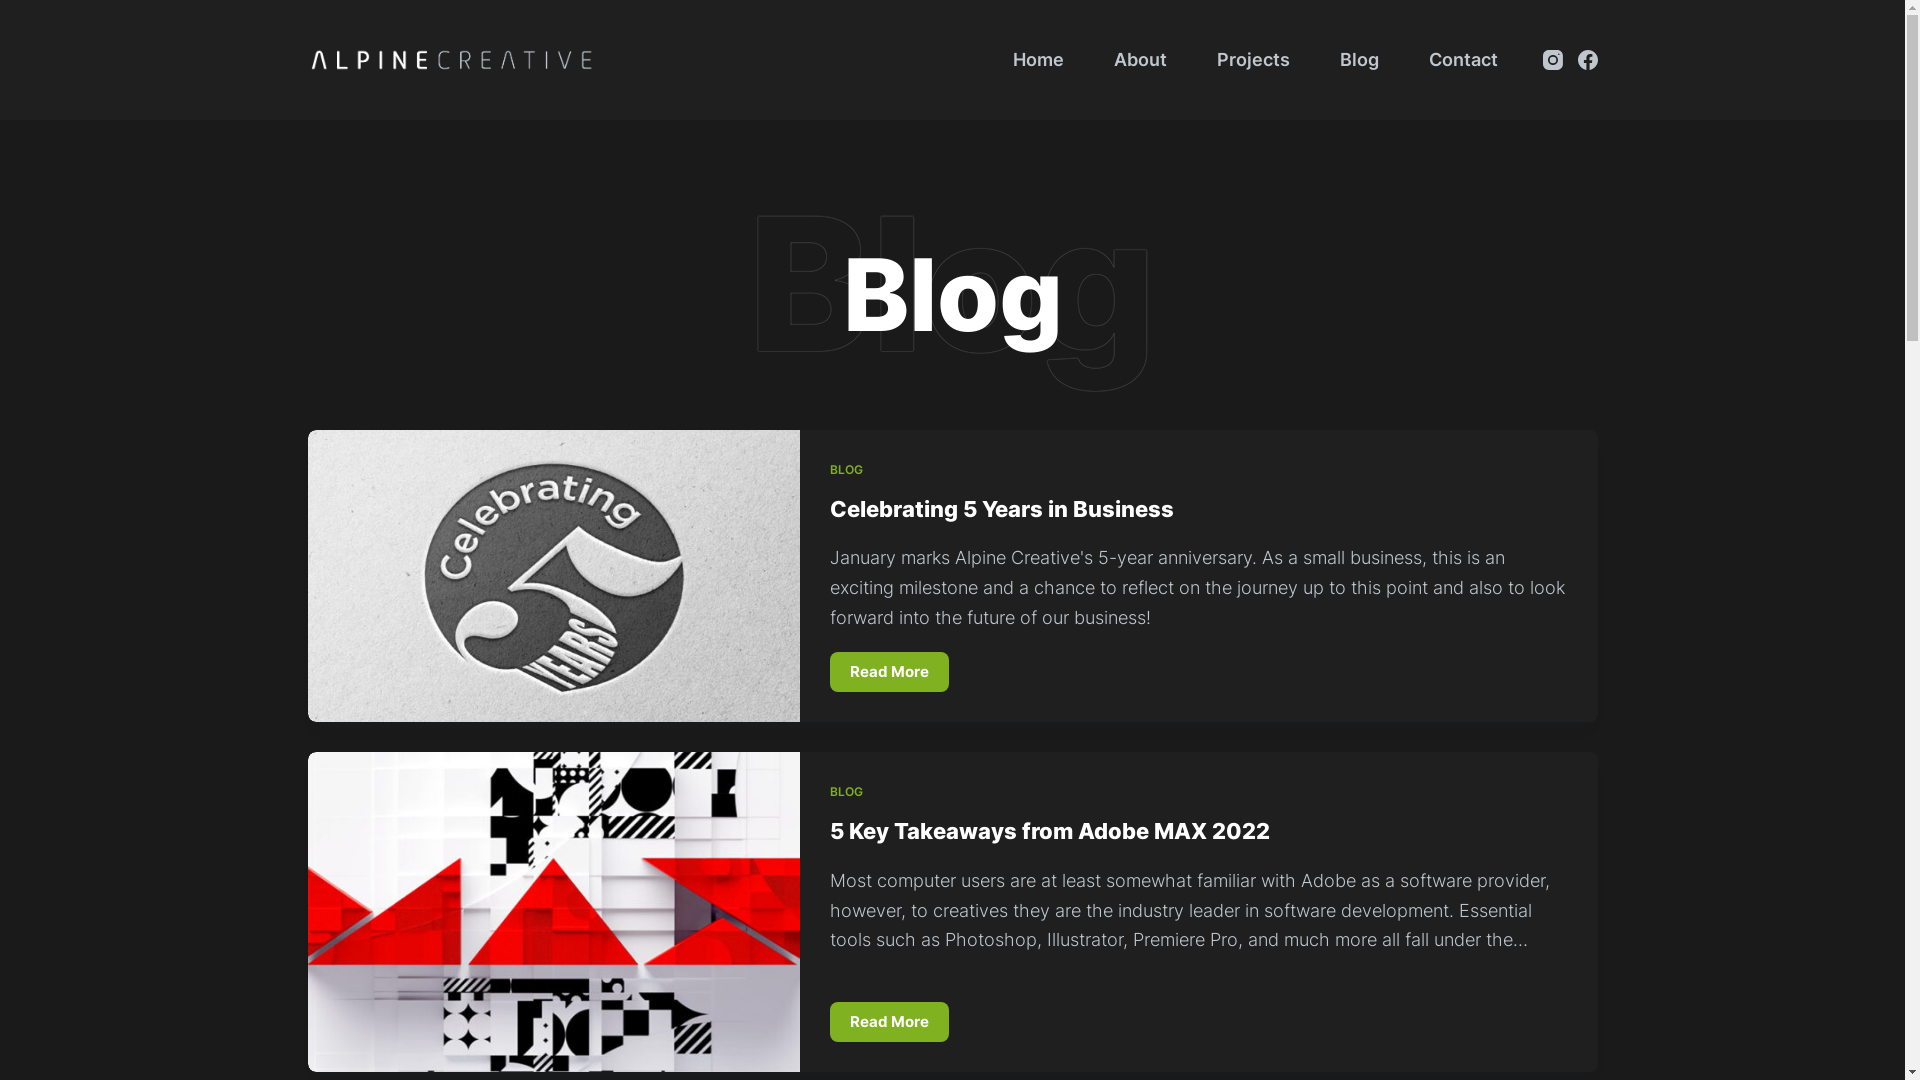 The width and height of the screenshot is (1920, 1080). Describe the element at coordinates (890, 672) in the screenshot. I see `Read More
Celebrating 5 Years in Business` at that location.